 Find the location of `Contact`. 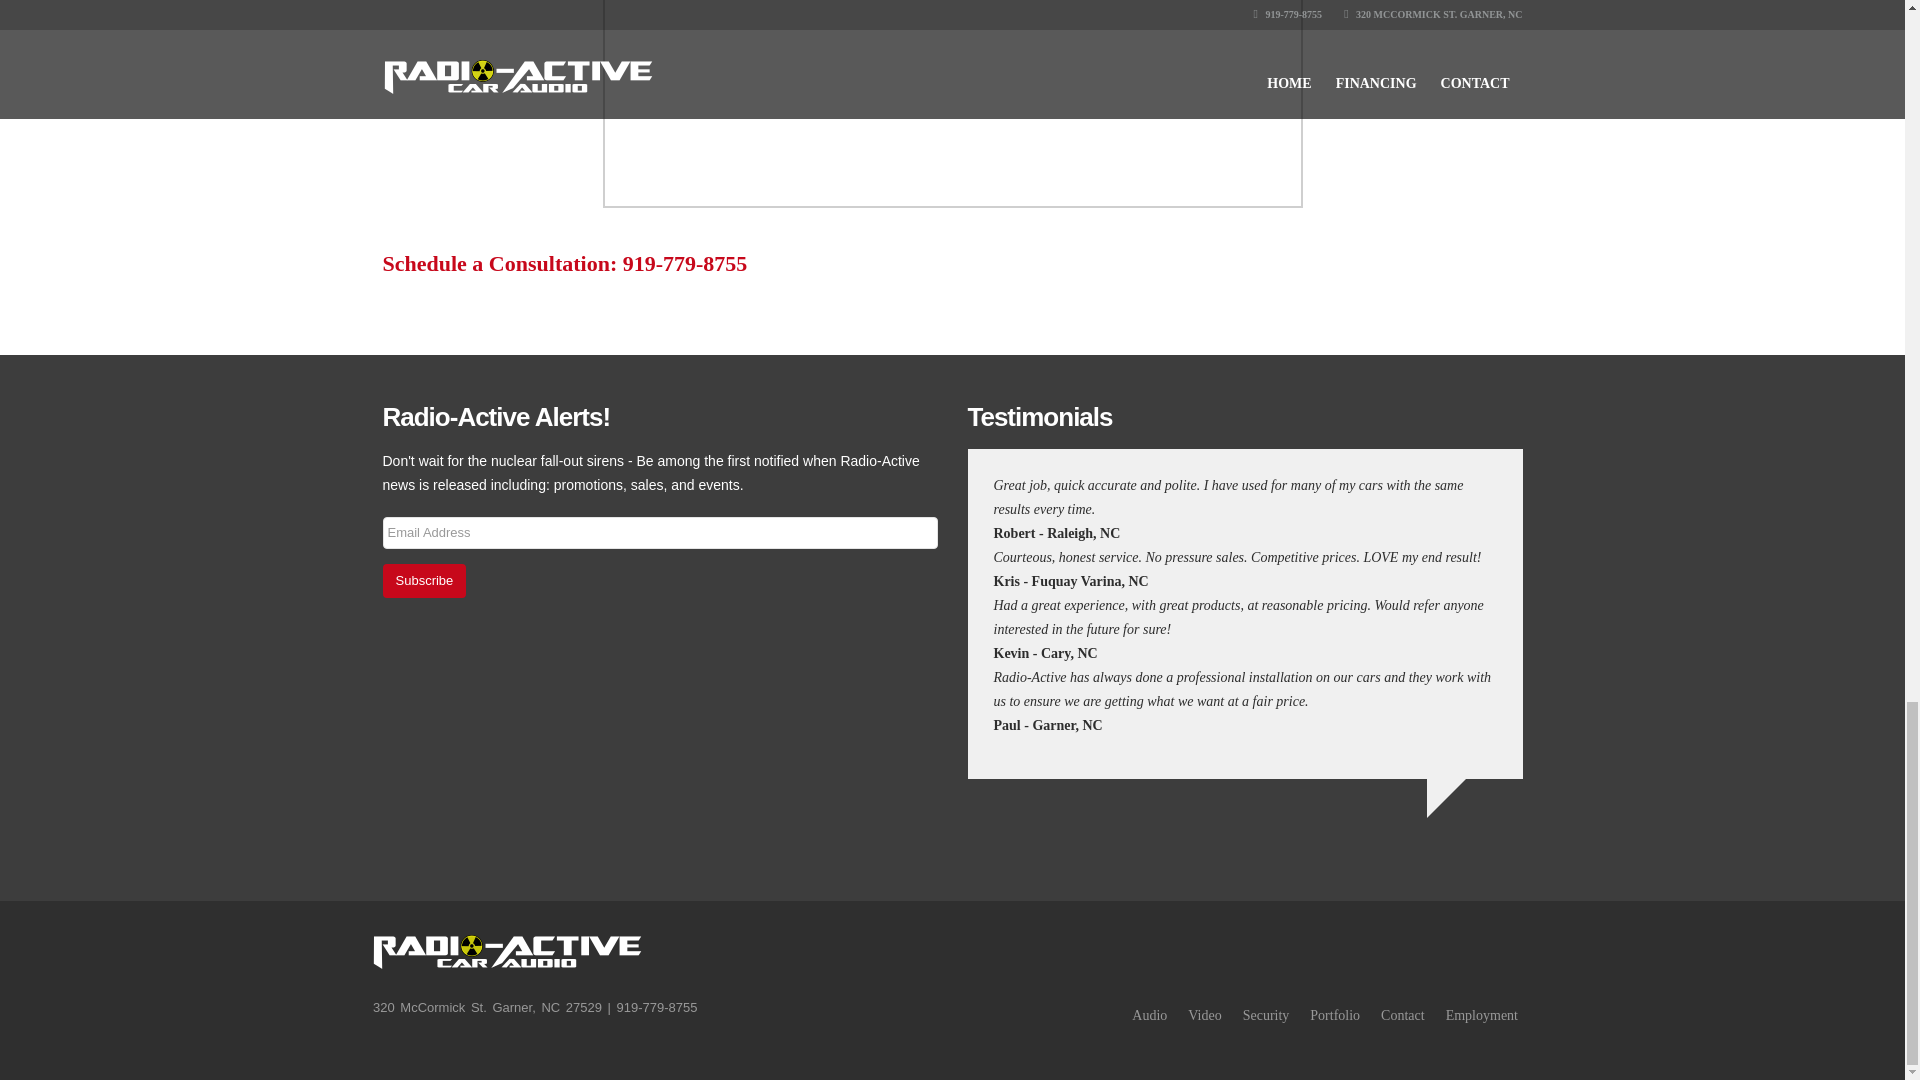

Contact is located at coordinates (1402, 1014).